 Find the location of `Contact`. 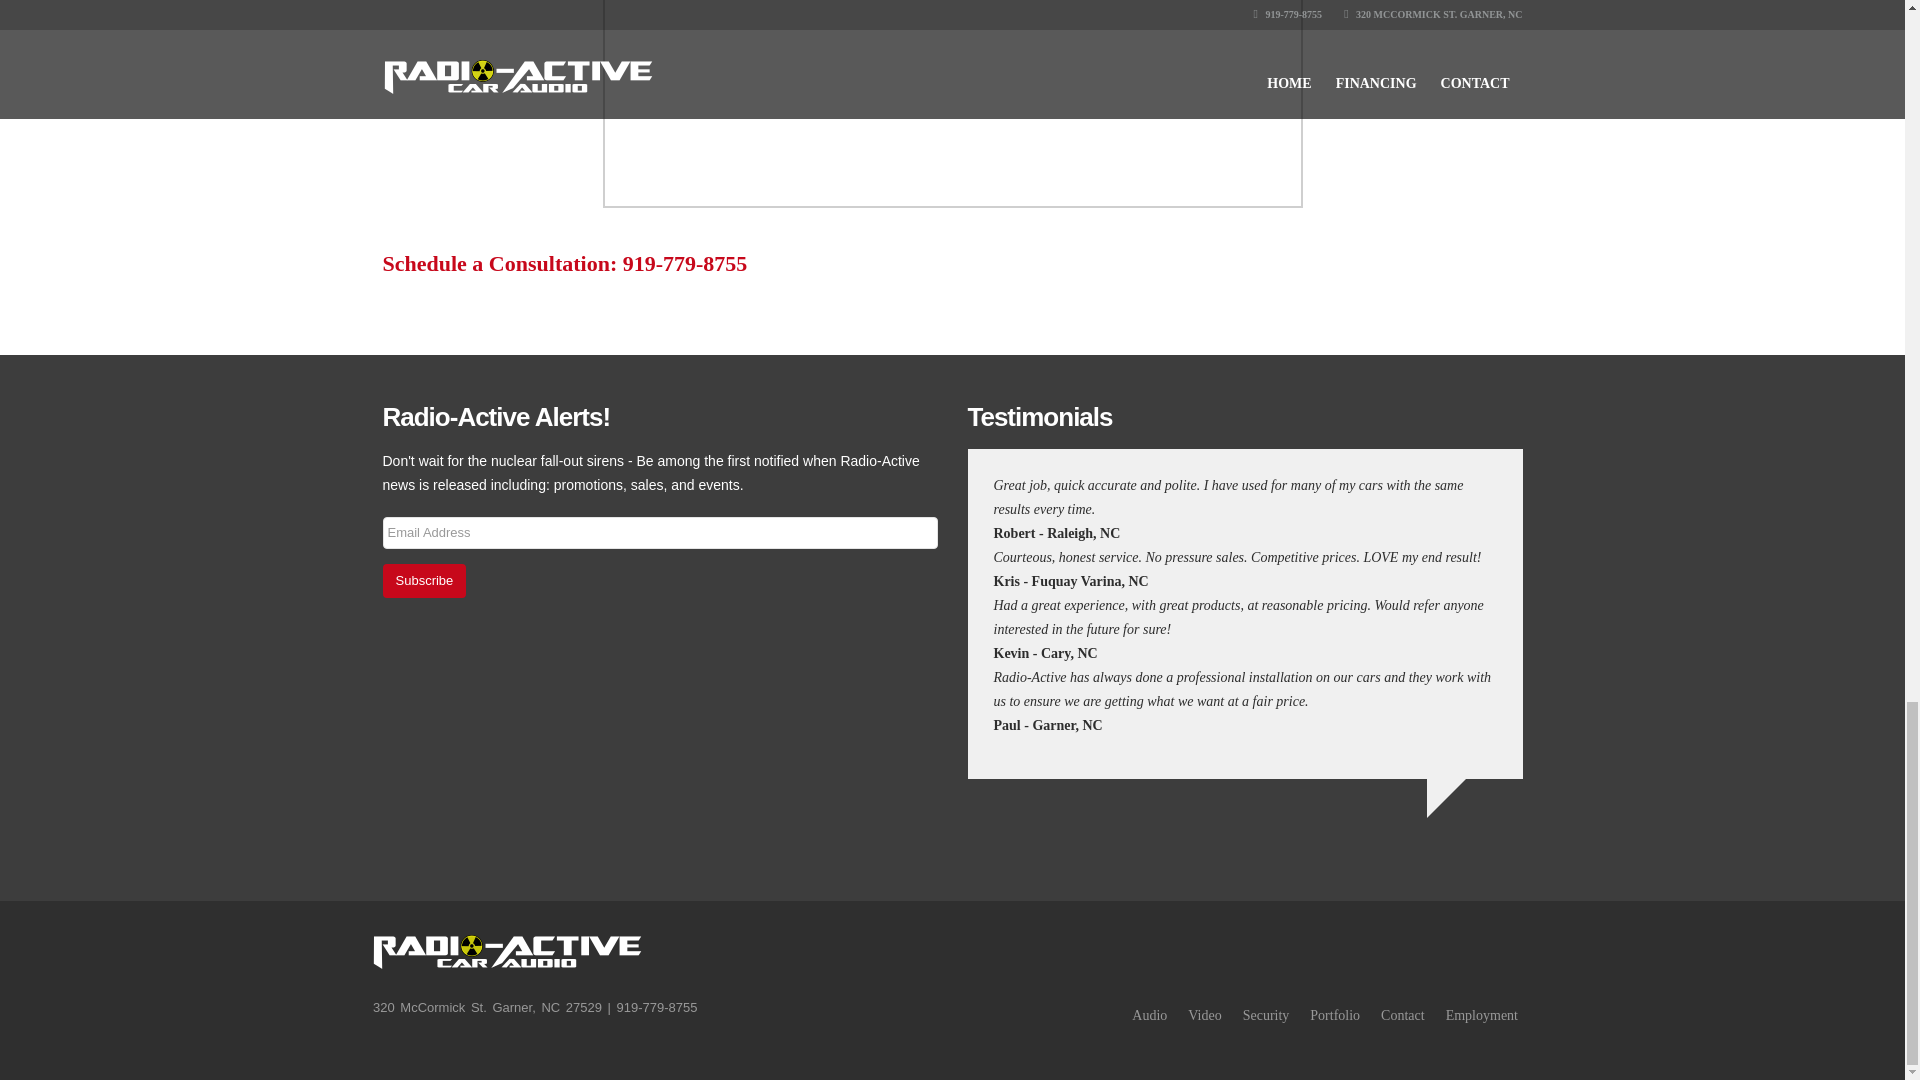

Contact is located at coordinates (1402, 1014).